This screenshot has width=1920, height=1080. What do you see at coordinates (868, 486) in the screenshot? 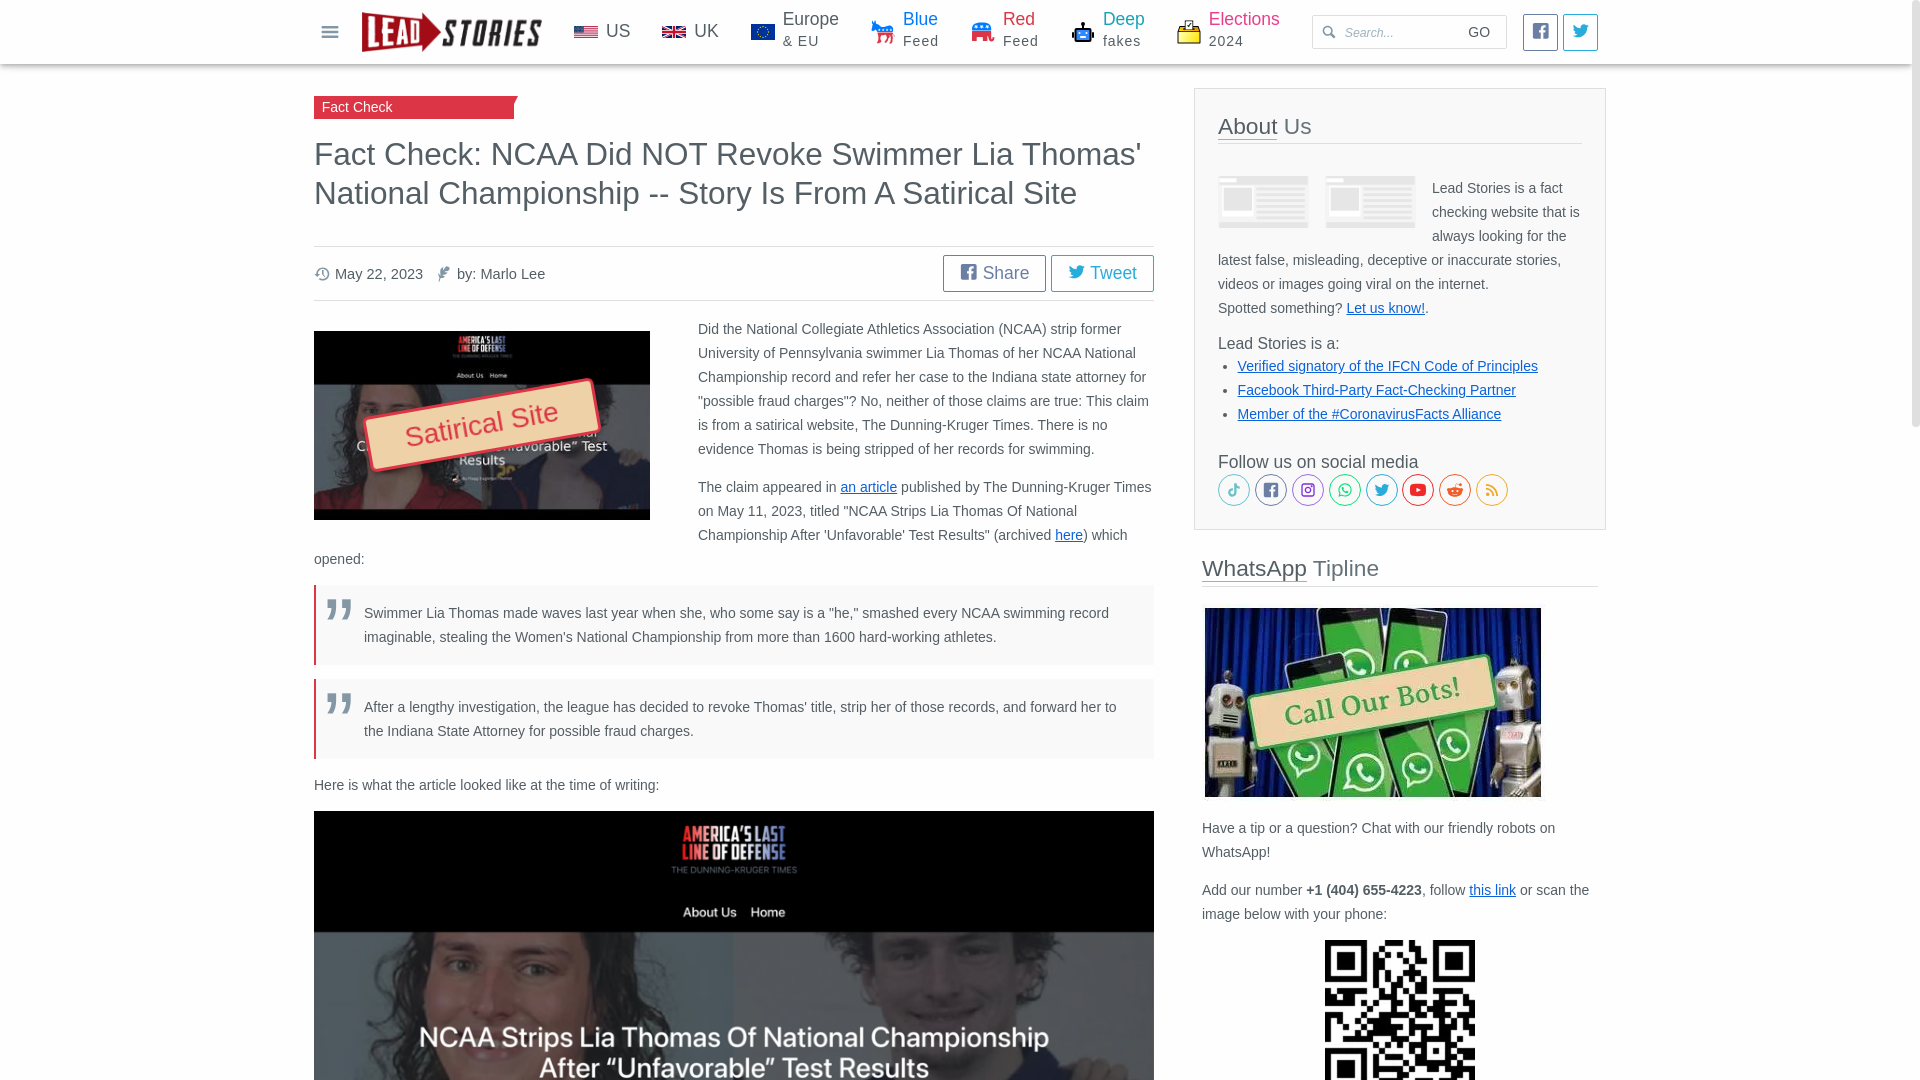
I see `Share` at bounding box center [868, 486].